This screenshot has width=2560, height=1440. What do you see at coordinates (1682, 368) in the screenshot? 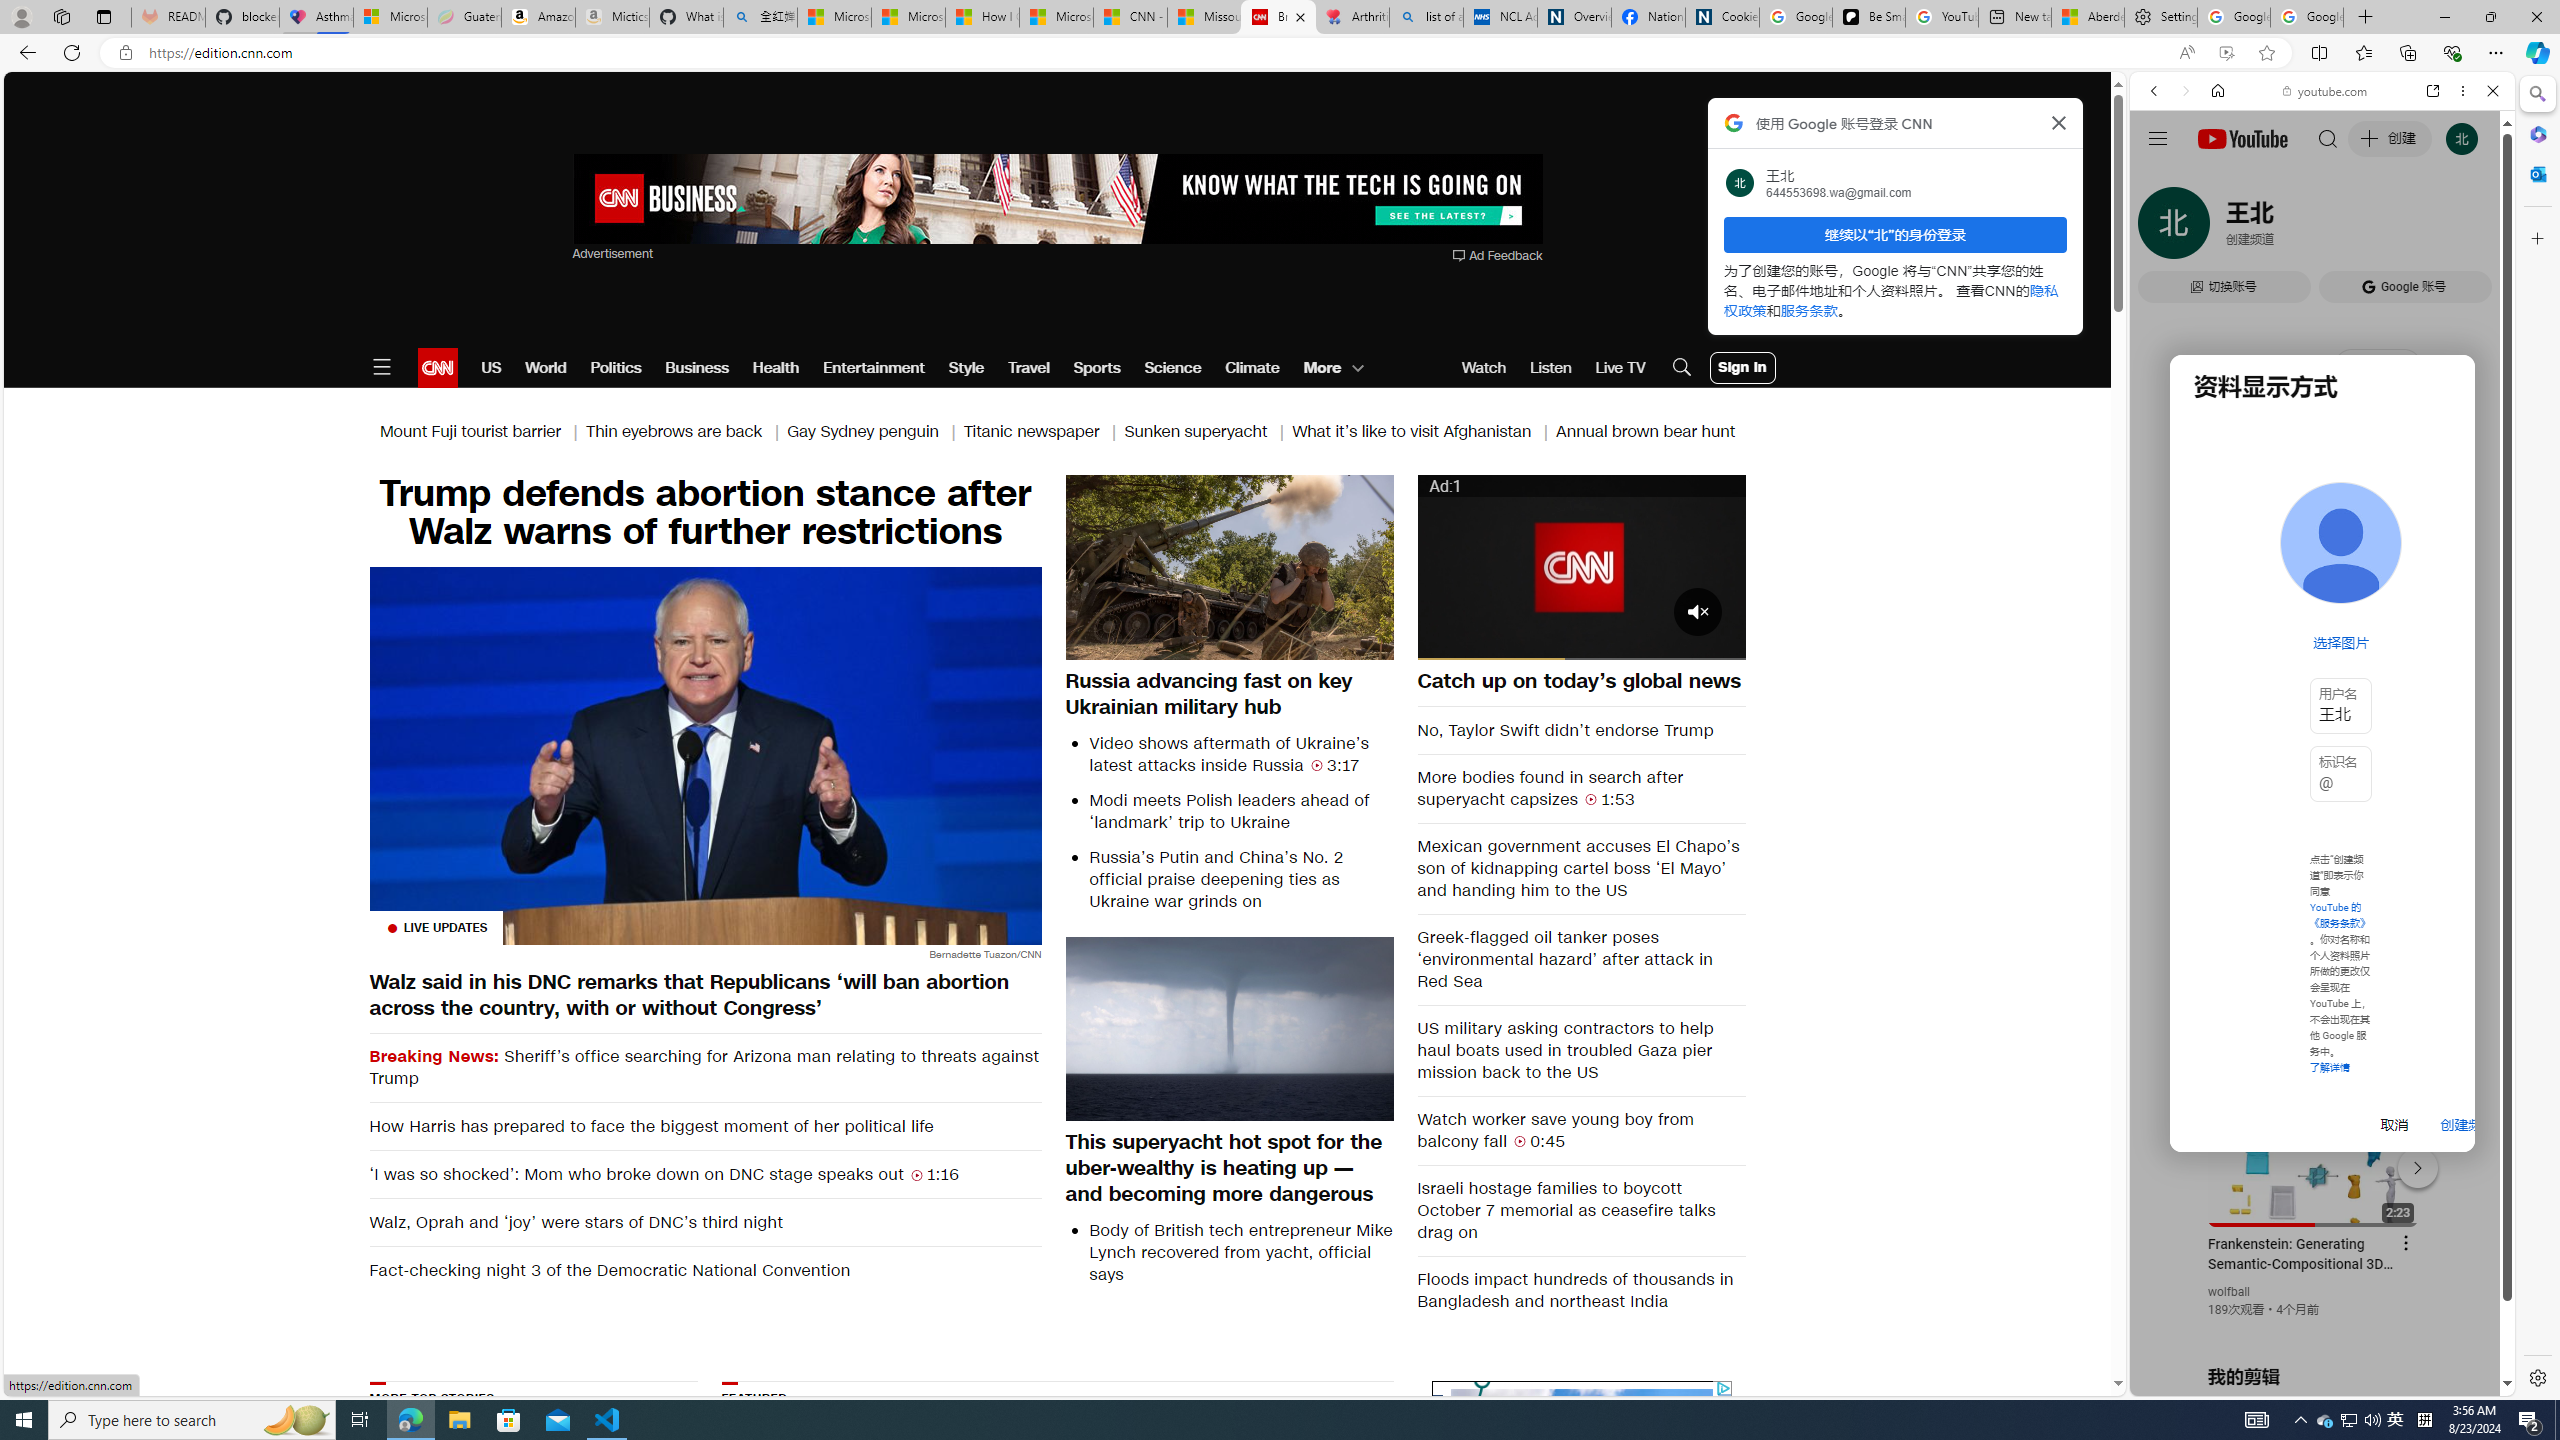
I see `Search Icon` at bounding box center [1682, 368].